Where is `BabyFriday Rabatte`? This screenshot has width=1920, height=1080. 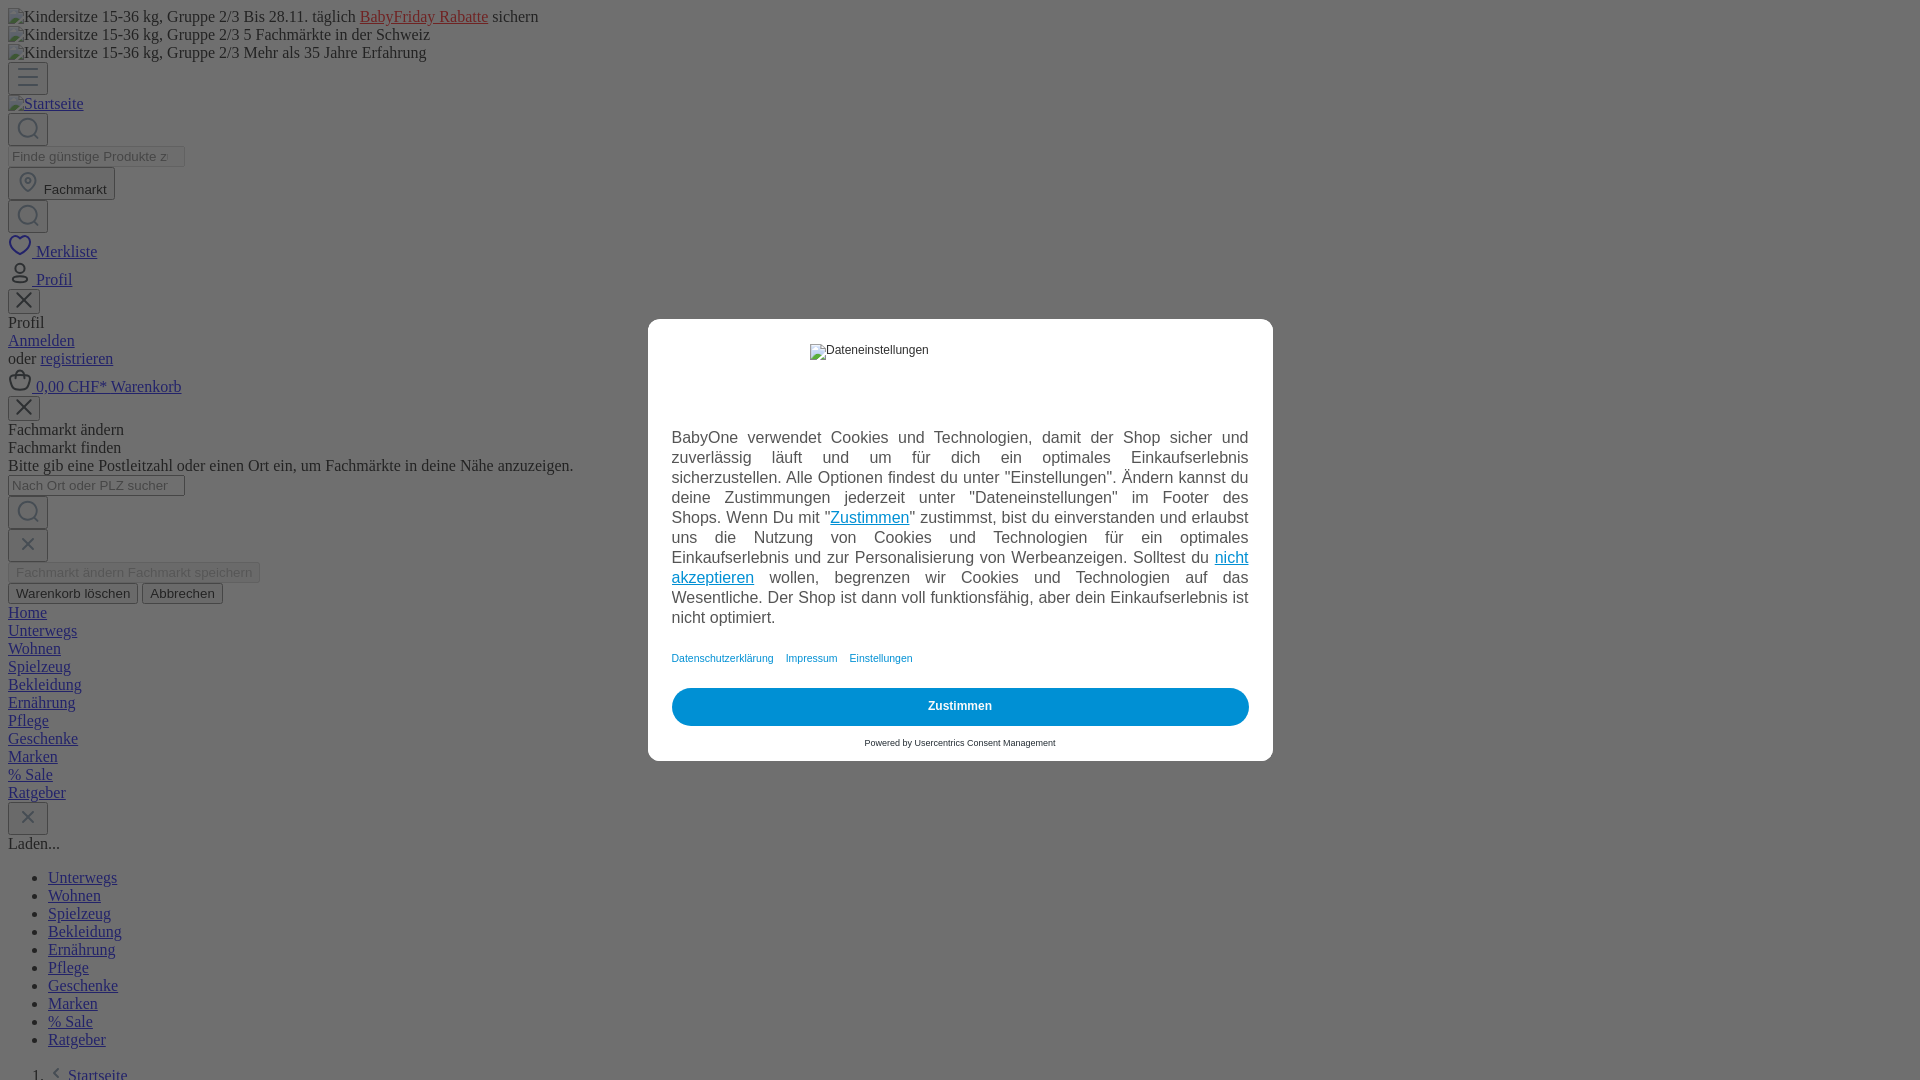 BabyFriday Rabatte is located at coordinates (424, 16).